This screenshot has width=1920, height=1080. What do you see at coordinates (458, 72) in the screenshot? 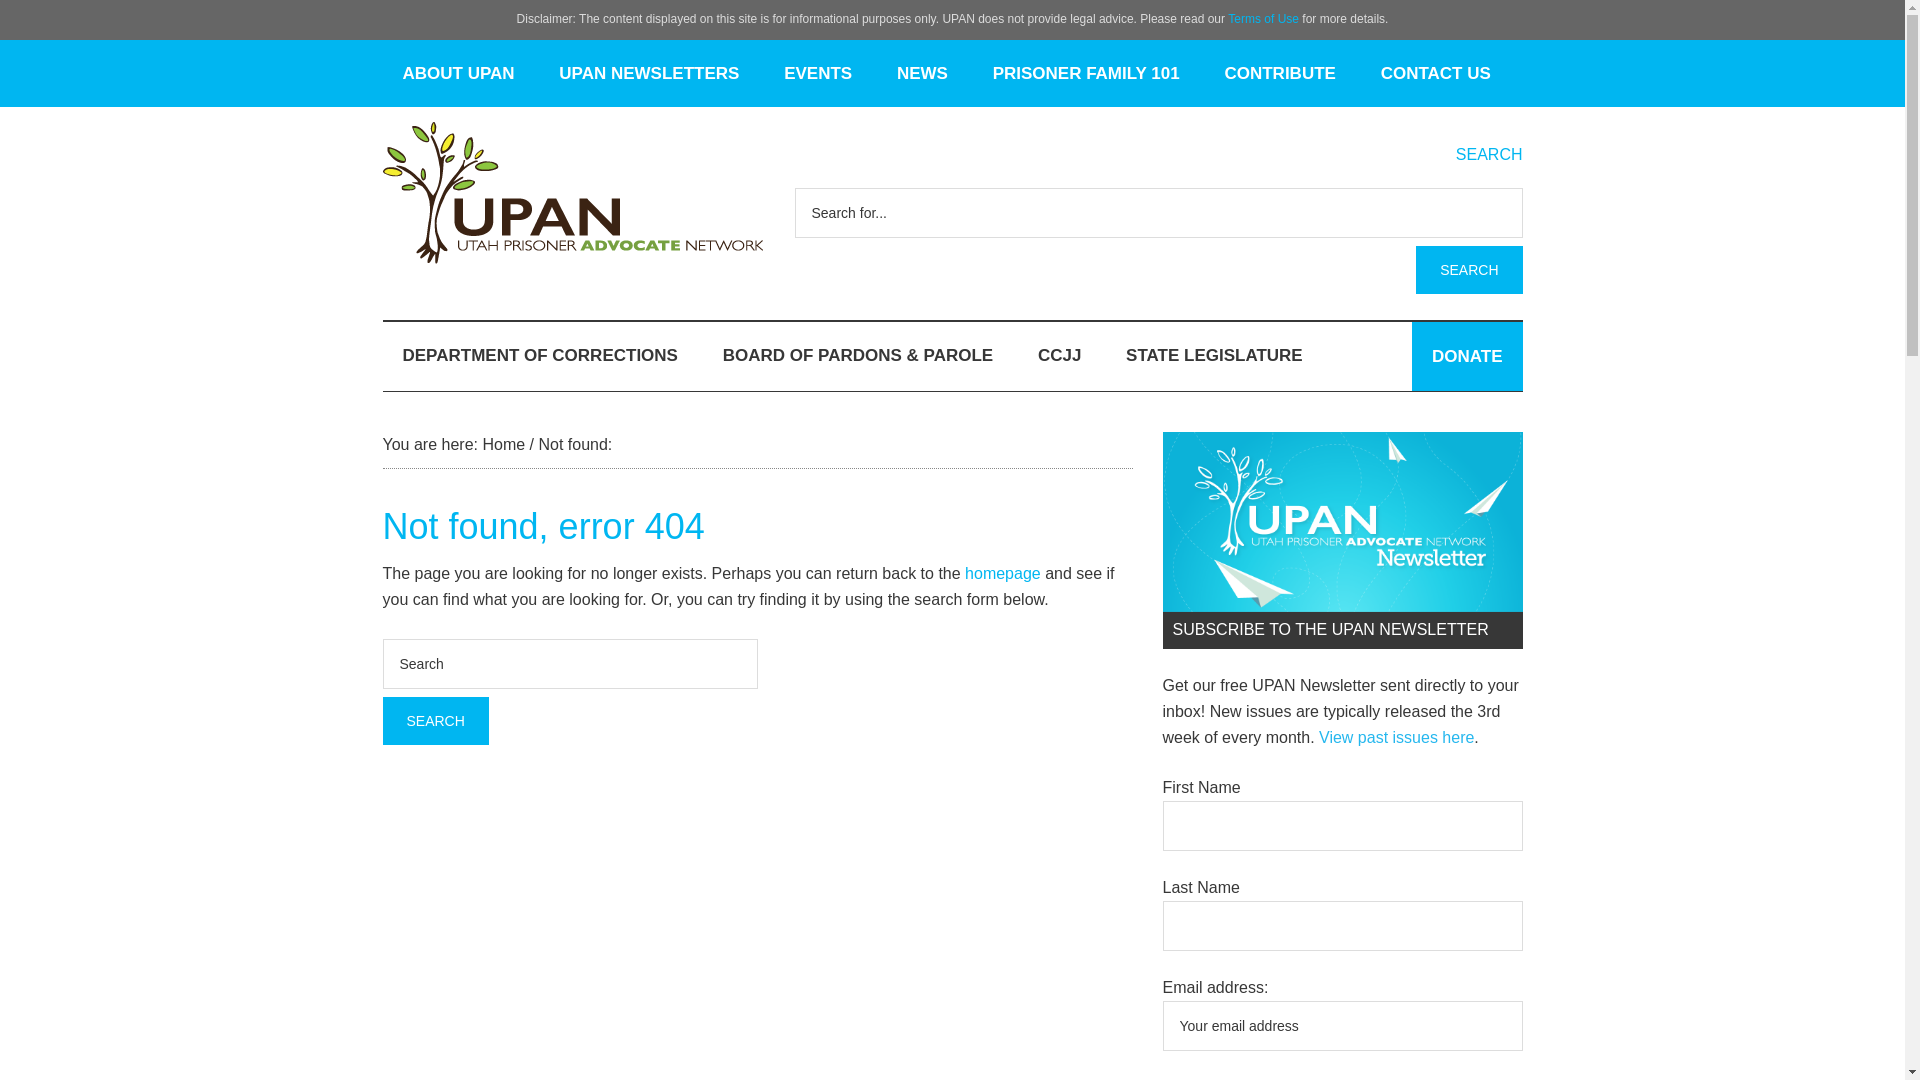
I see `ABOUT UPAN` at bounding box center [458, 72].